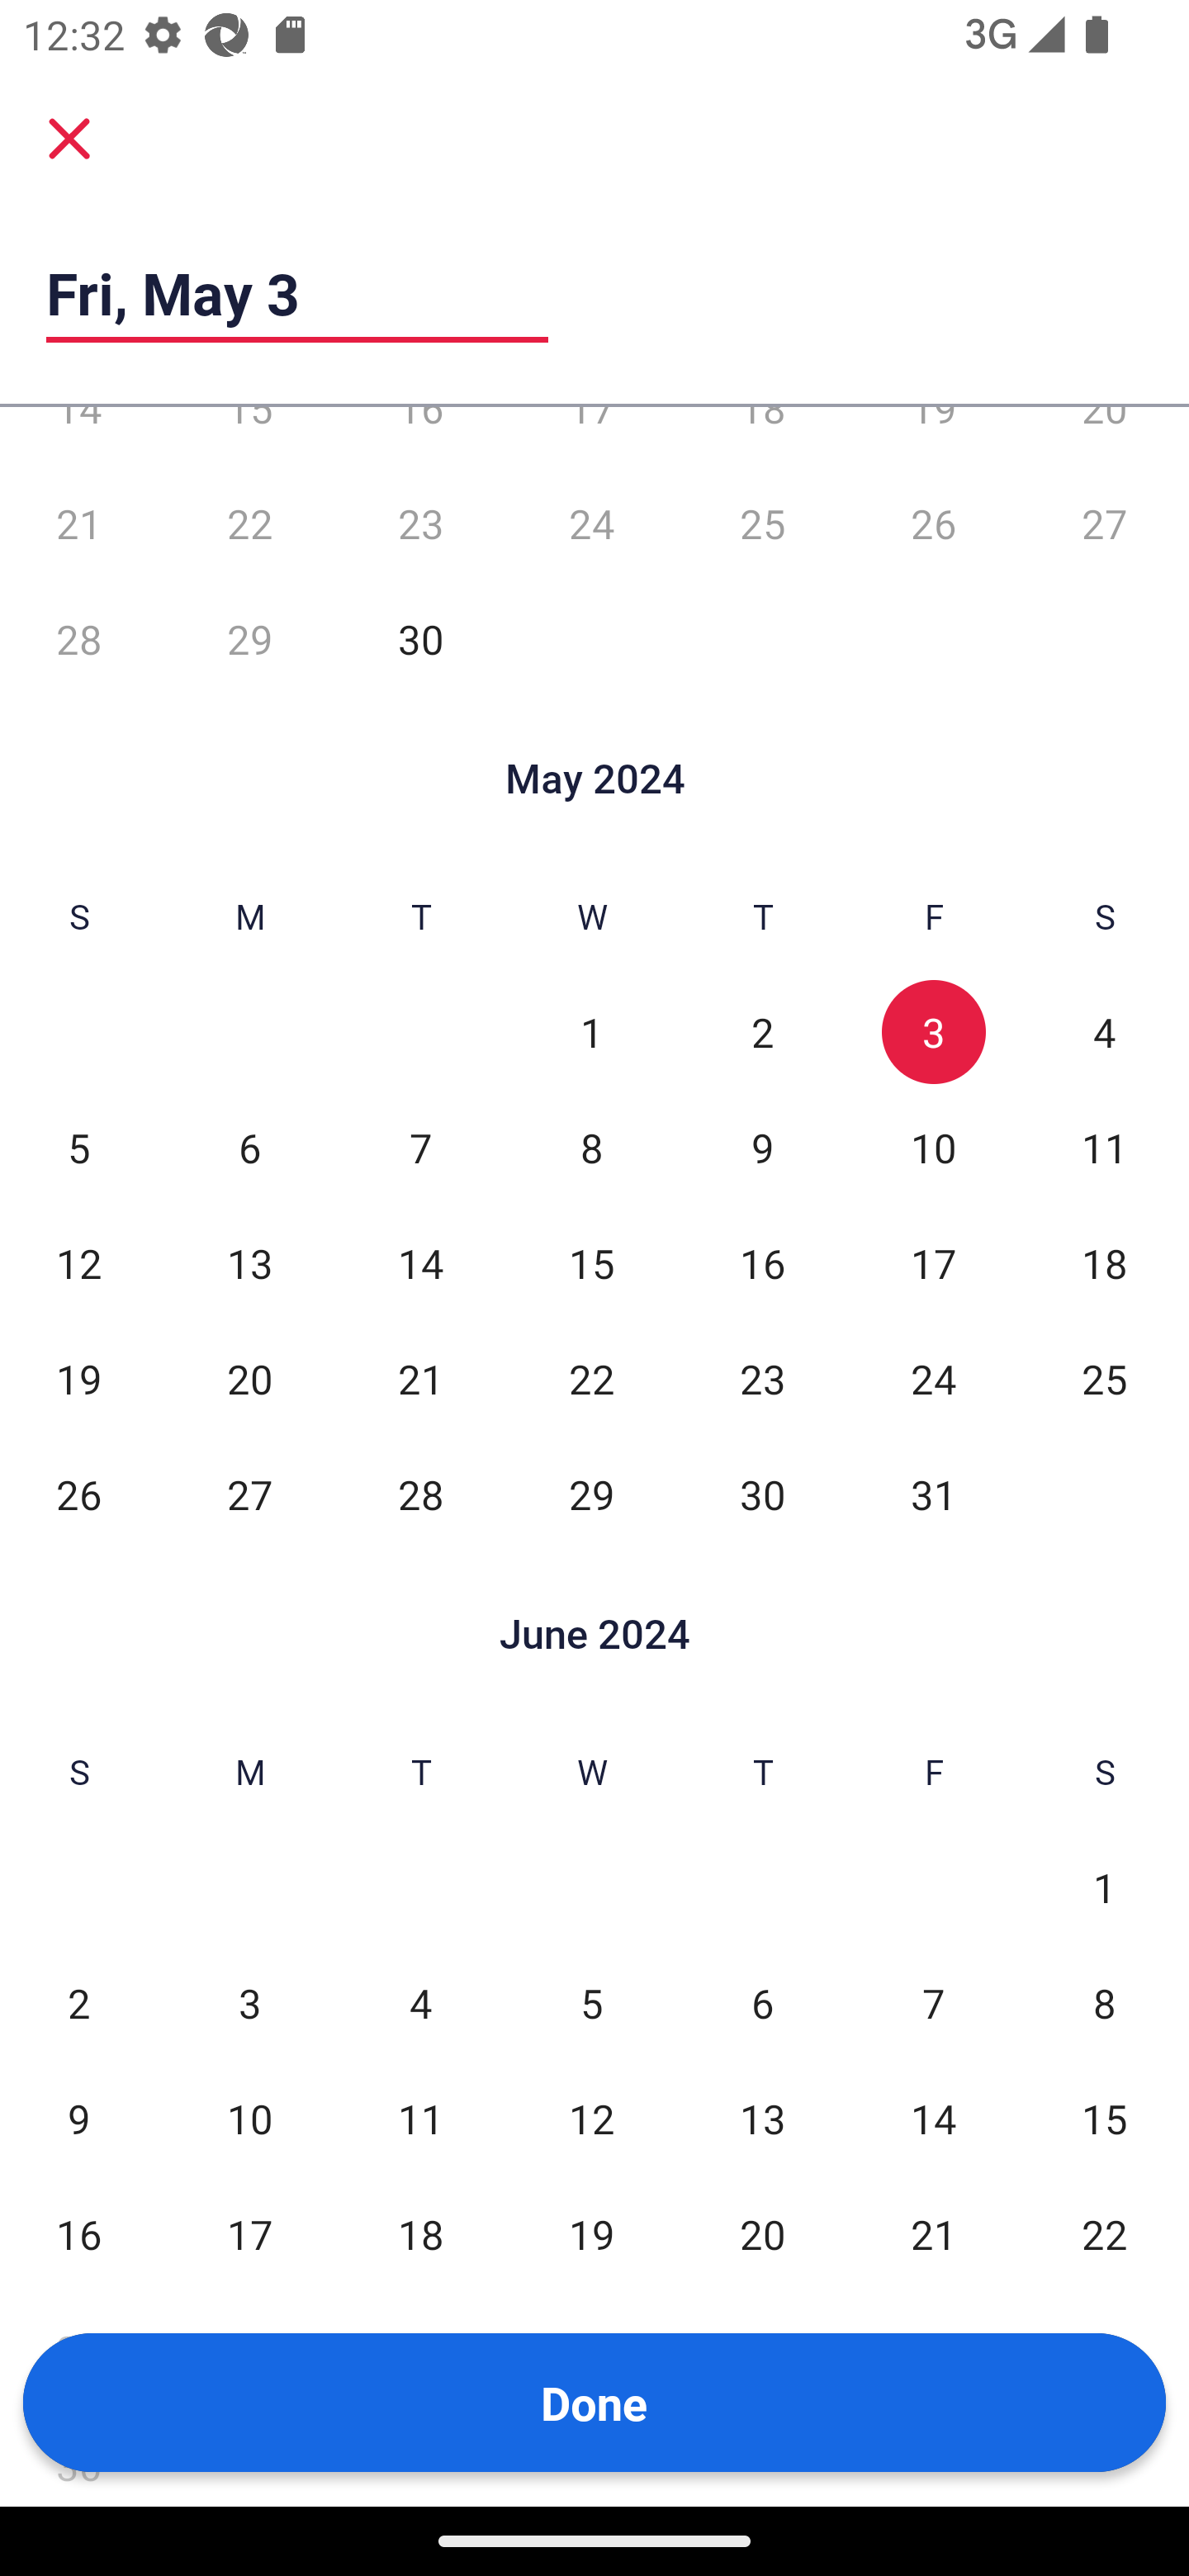 The height and width of the screenshot is (2576, 1189). What do you see at coordinates (762, 2119) in the screenshot?
I see `13 Thu, Jun 13, Not Selected` at bounding box center [762, 2119].